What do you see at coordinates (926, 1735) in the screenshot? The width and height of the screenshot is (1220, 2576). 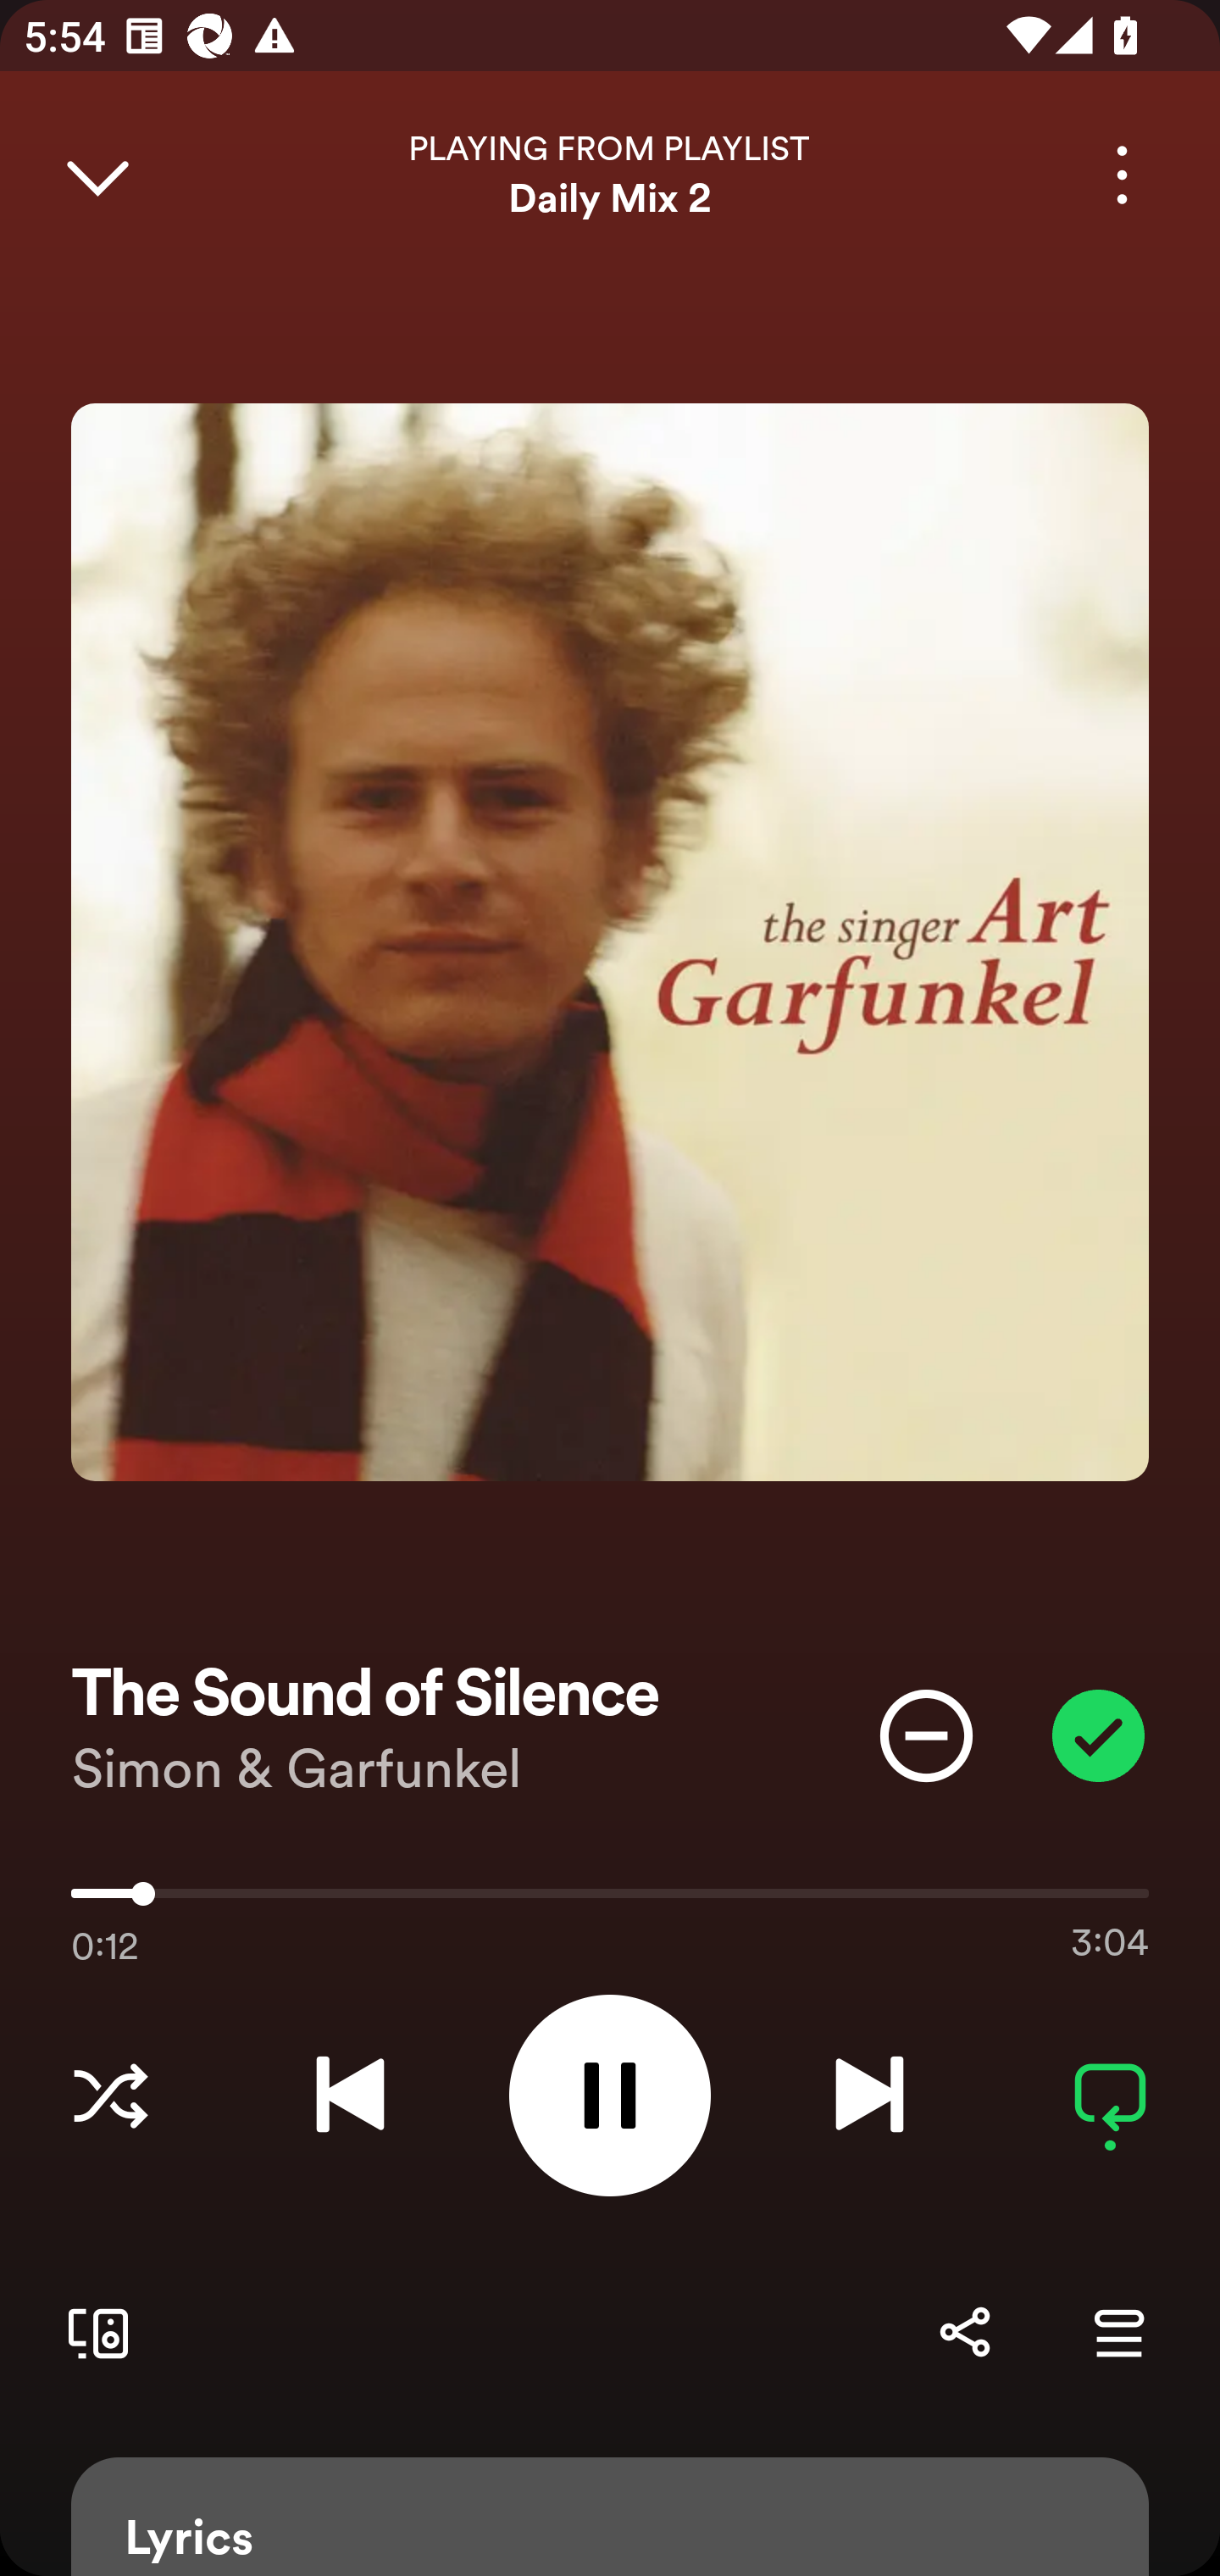 I see `Don't play this` at bounding box center [926, 1735].